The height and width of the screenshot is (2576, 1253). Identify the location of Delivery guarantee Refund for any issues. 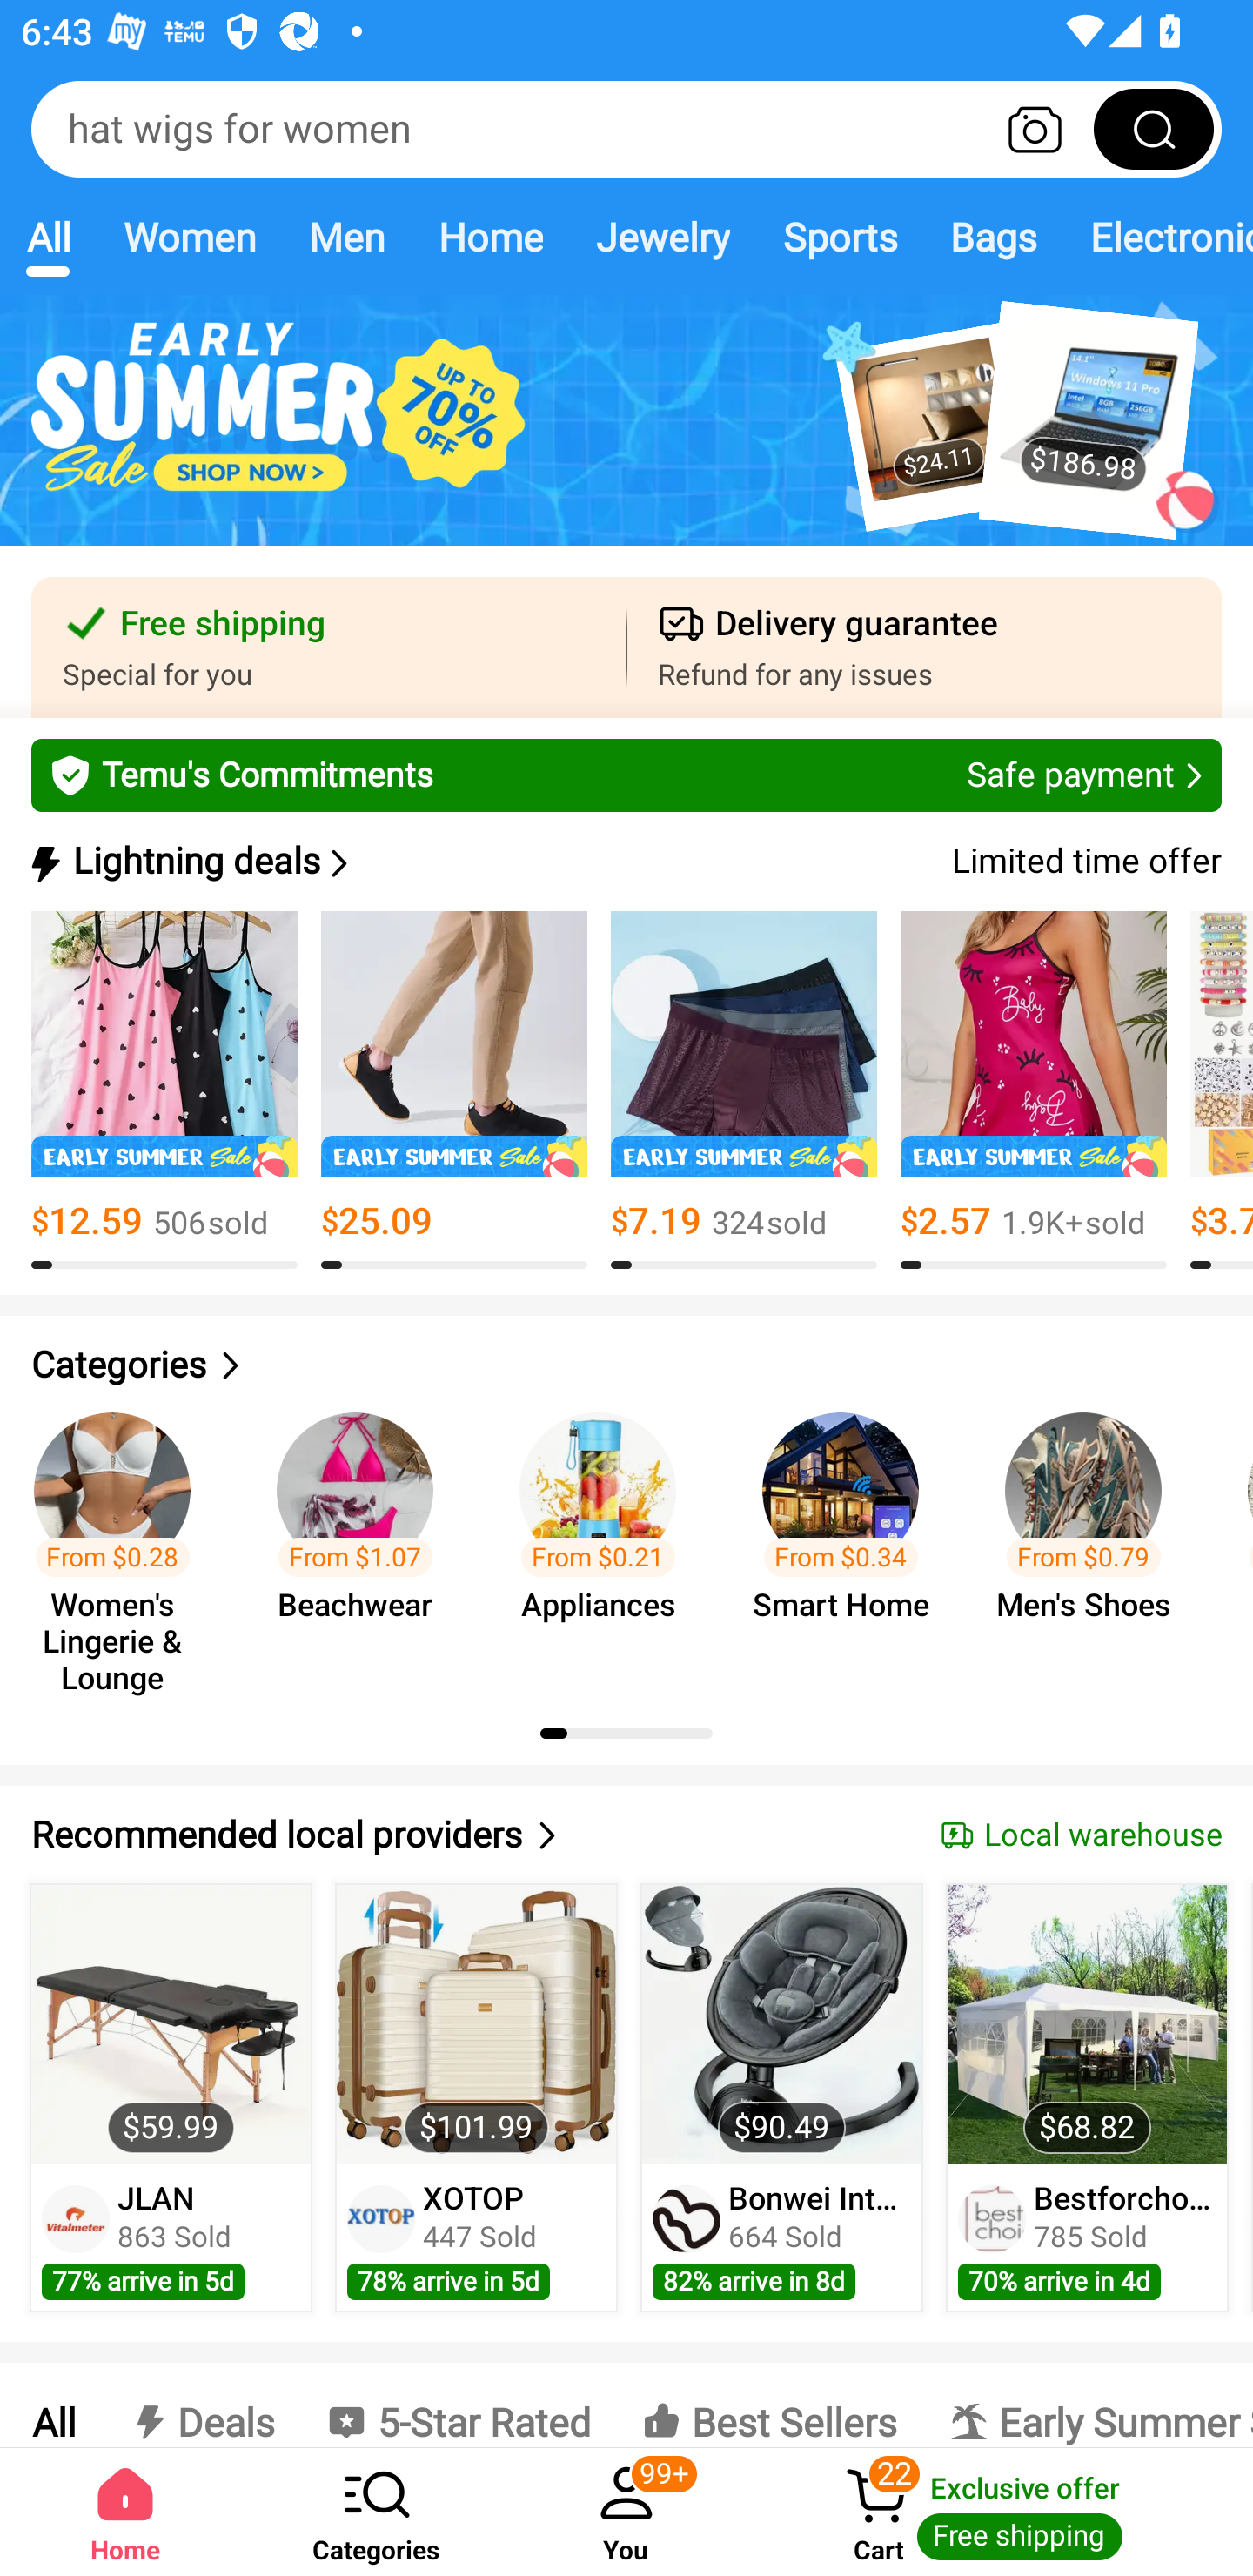
(924, 647).